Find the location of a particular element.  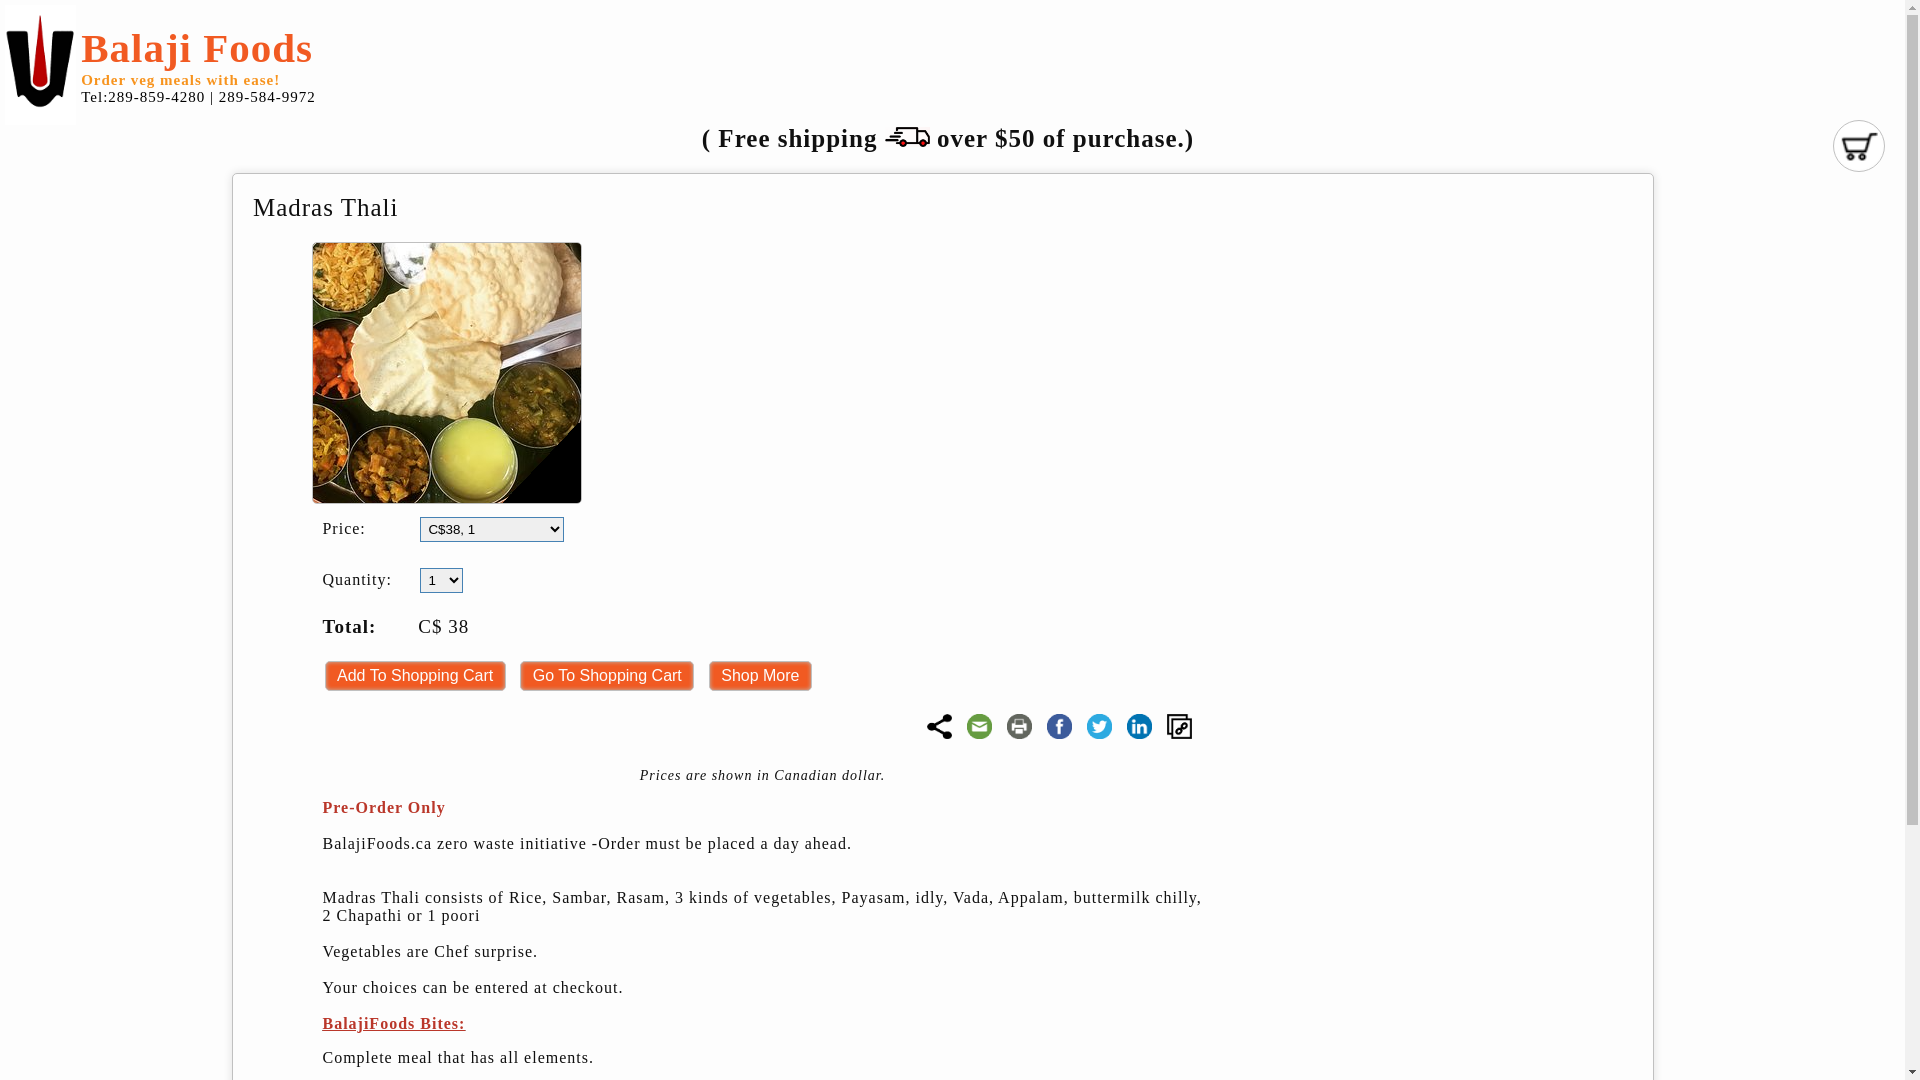

Print is located at coordinates (1020, 726).